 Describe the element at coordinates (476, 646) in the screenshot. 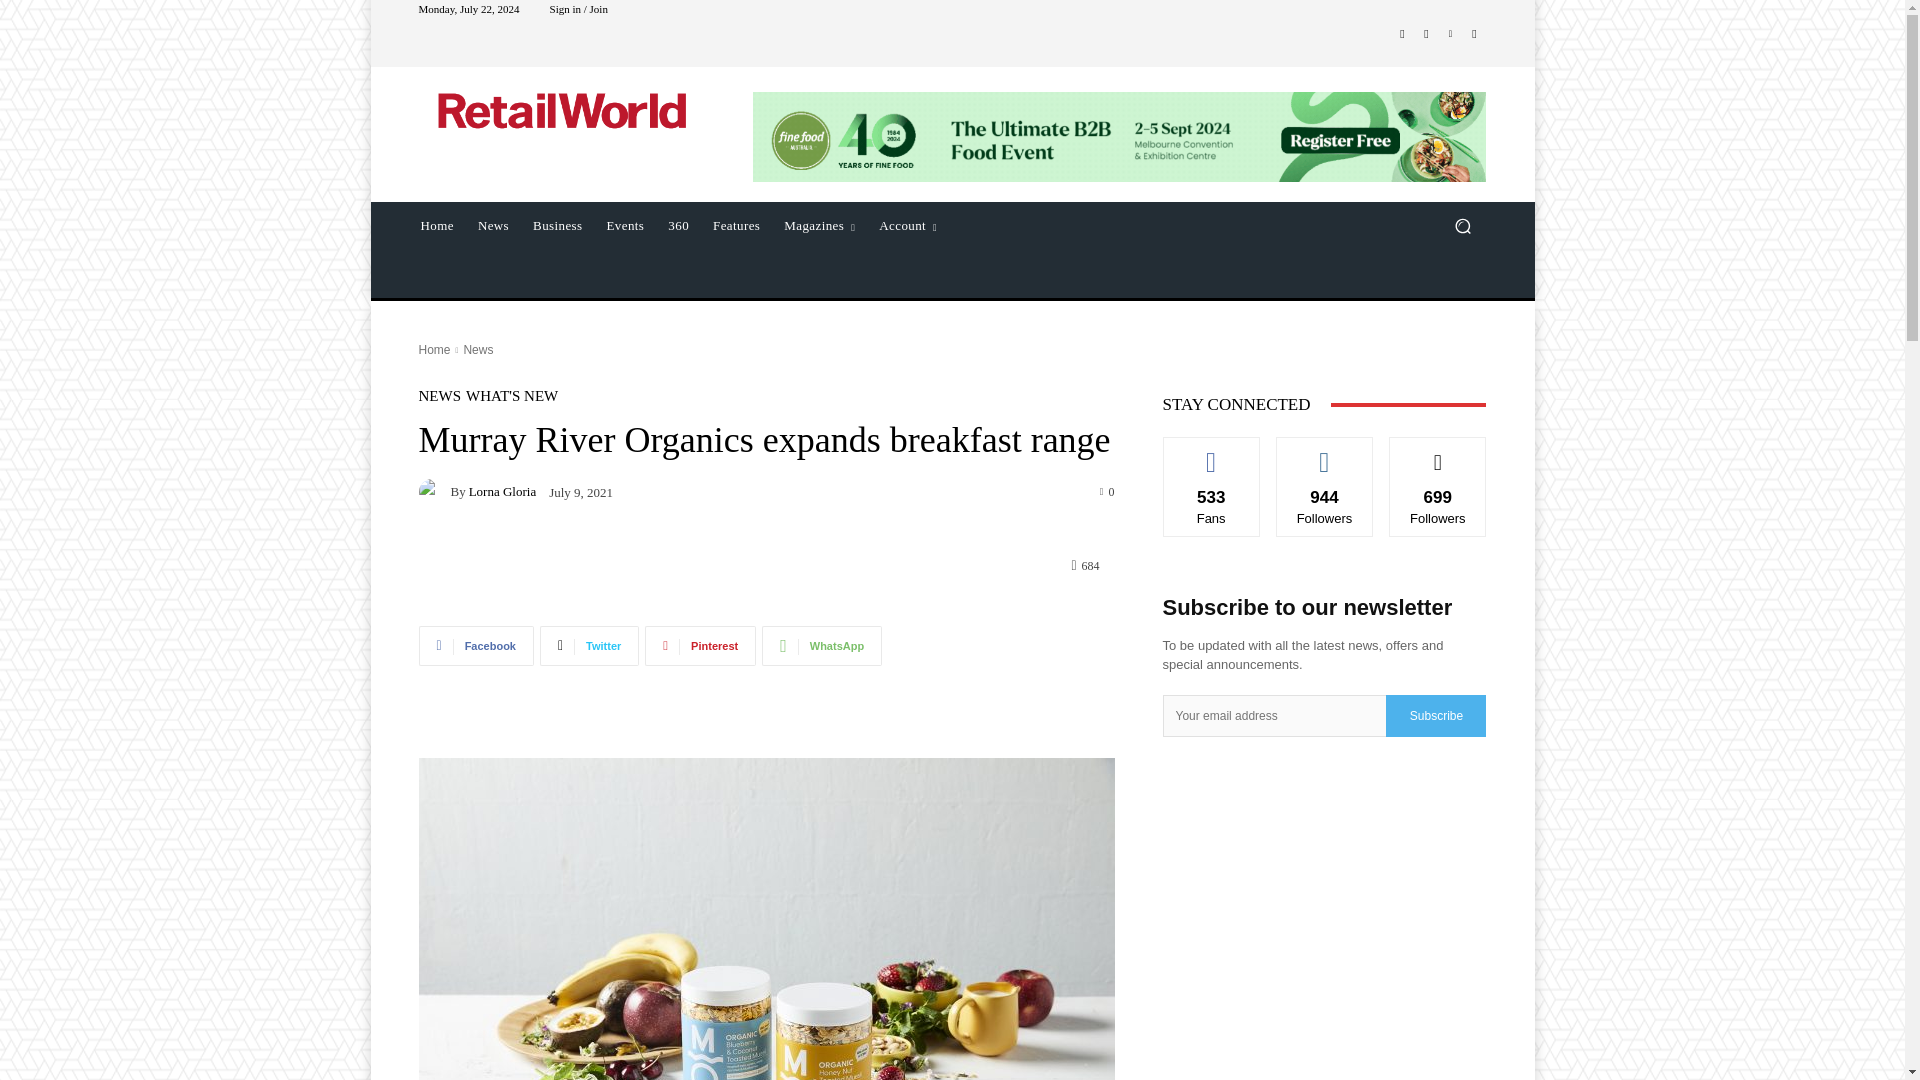

I see `Facebook` at that location.